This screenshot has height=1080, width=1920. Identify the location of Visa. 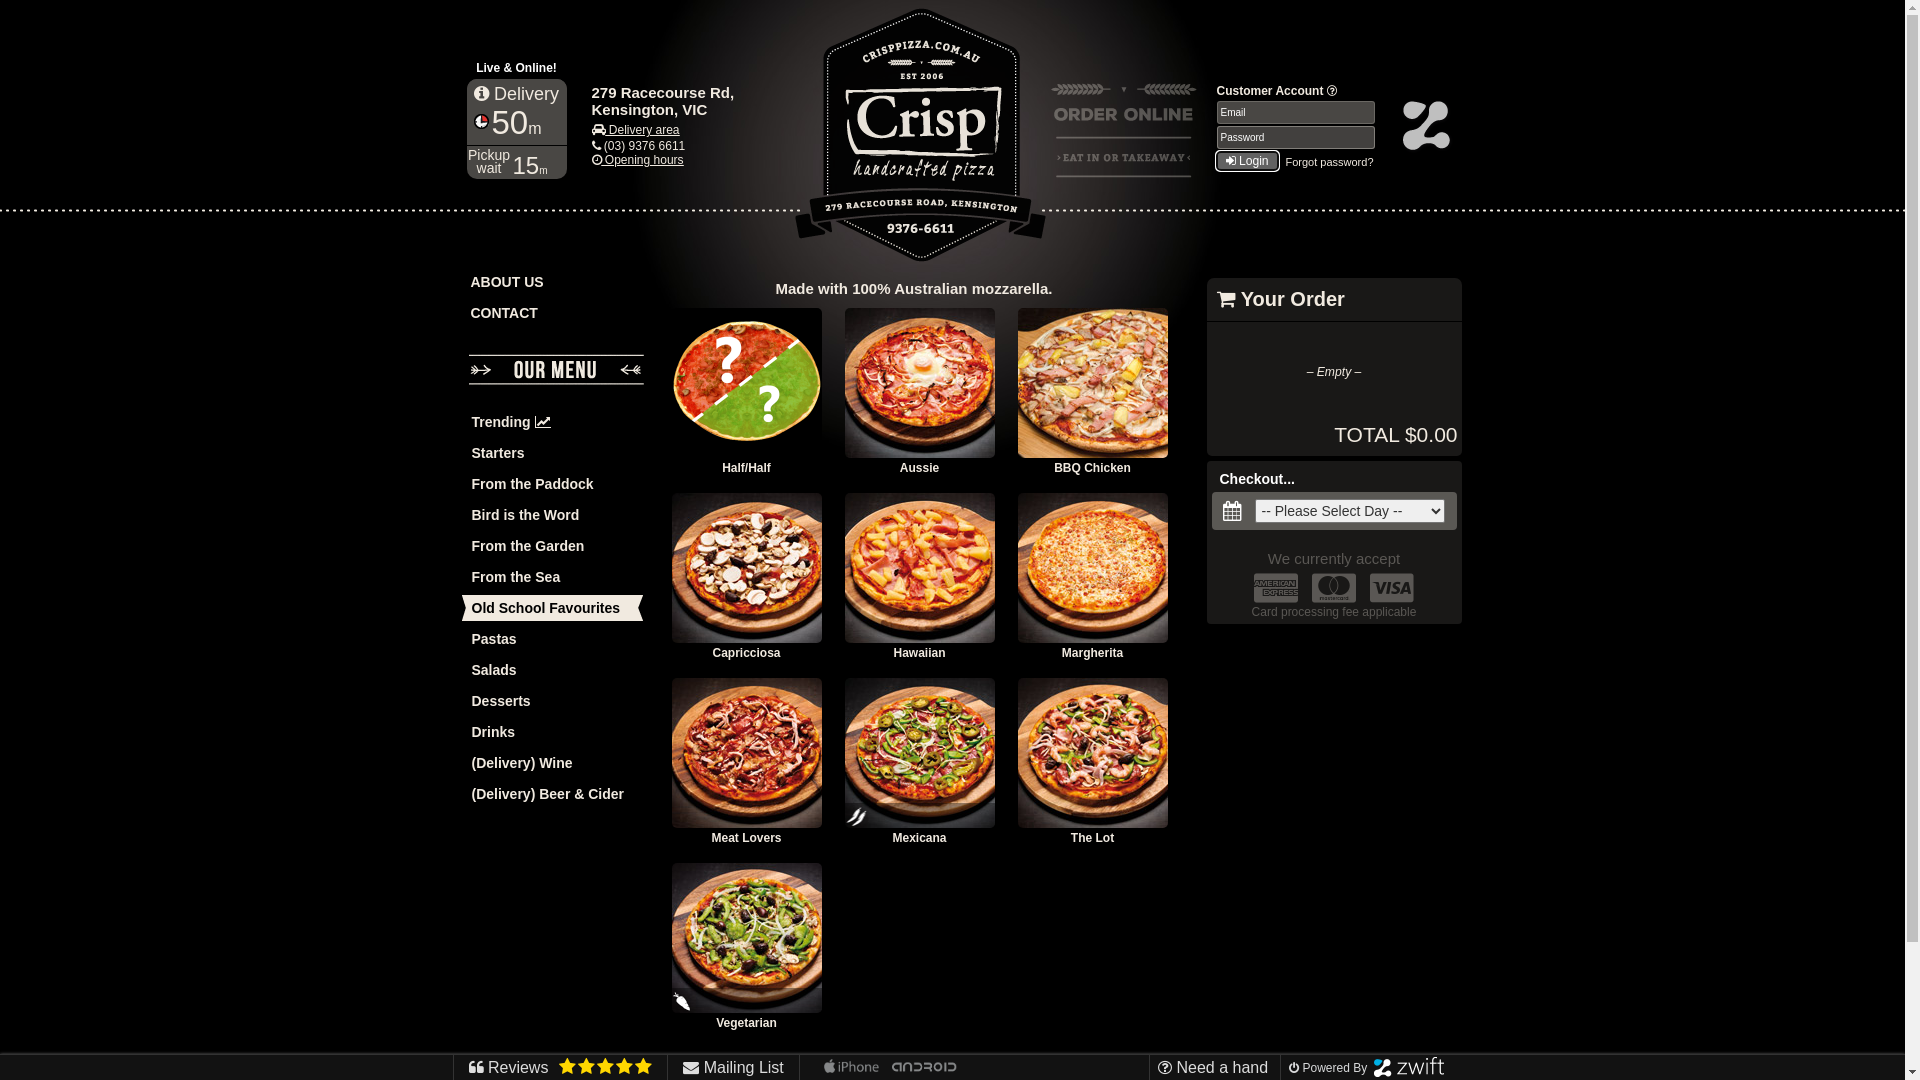
(1392, 588).